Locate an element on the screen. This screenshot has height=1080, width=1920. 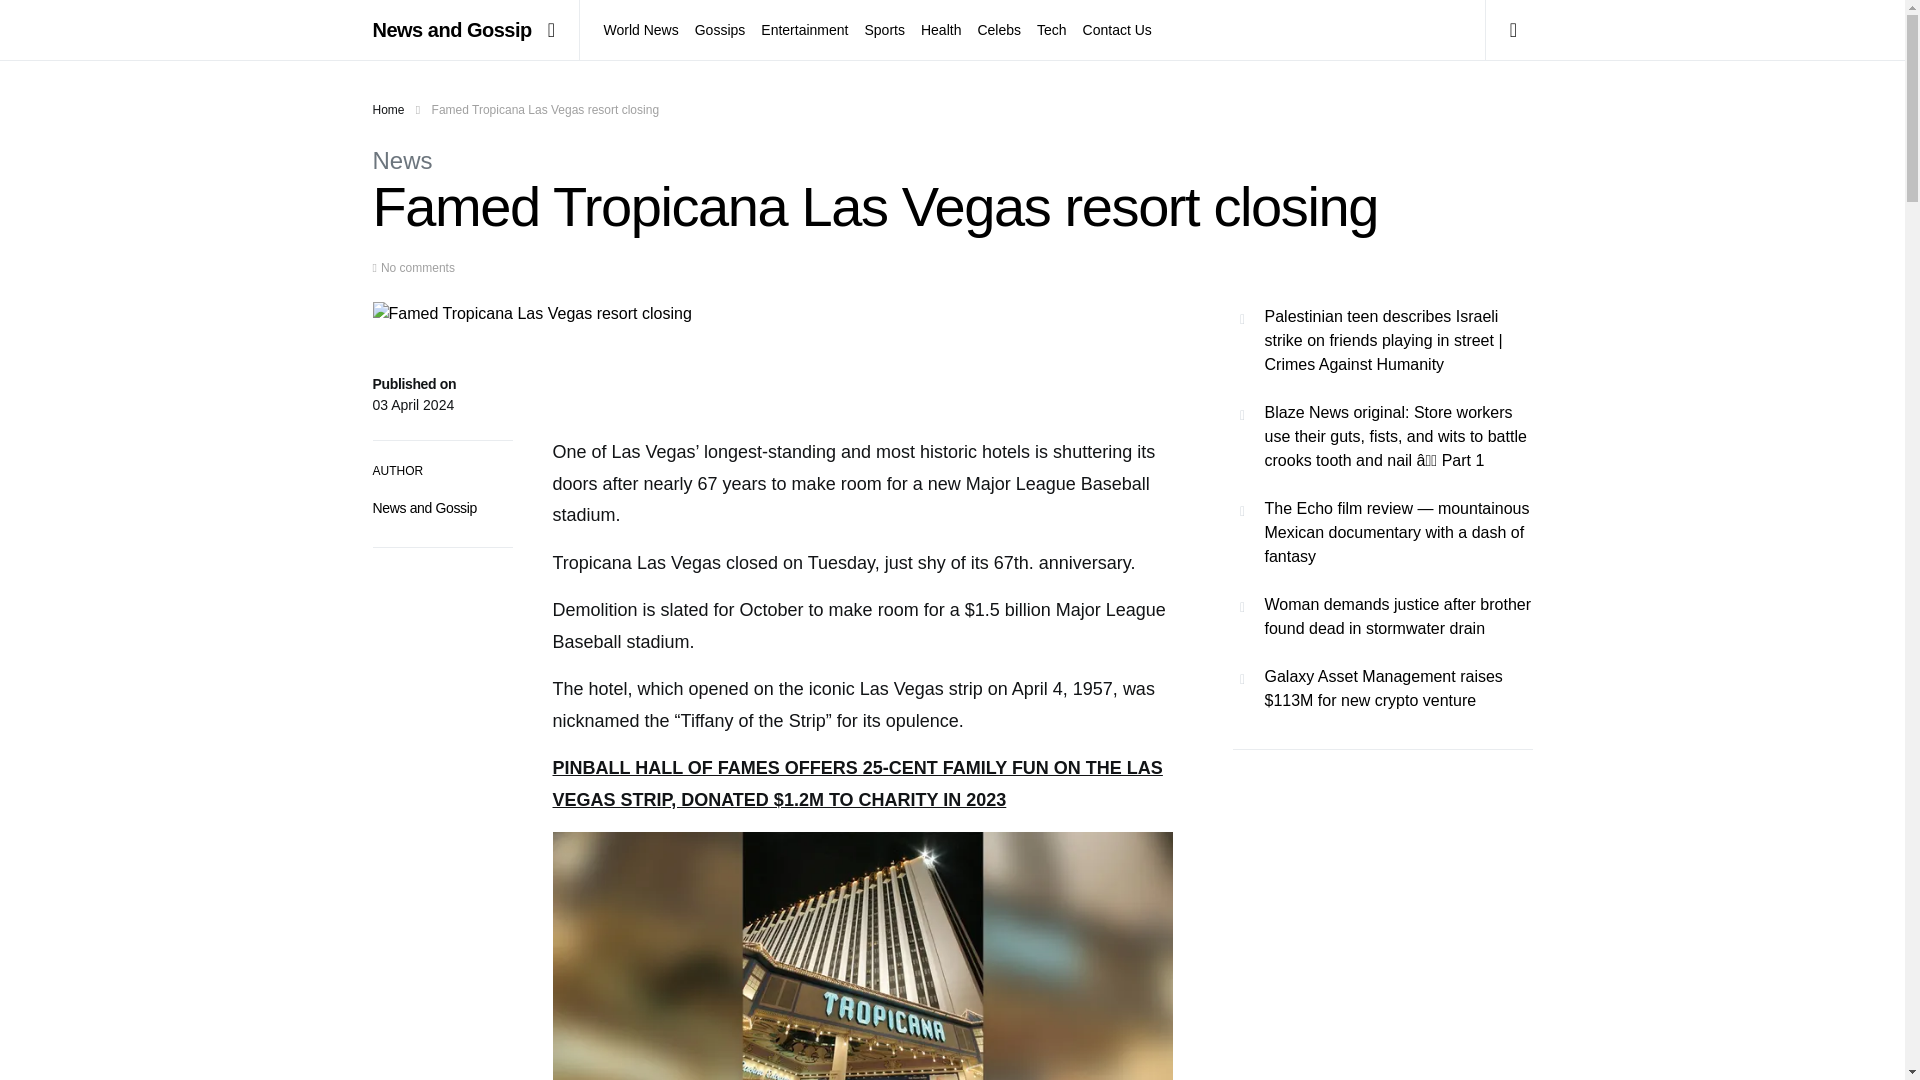
News is located at coordinates (402, 160).